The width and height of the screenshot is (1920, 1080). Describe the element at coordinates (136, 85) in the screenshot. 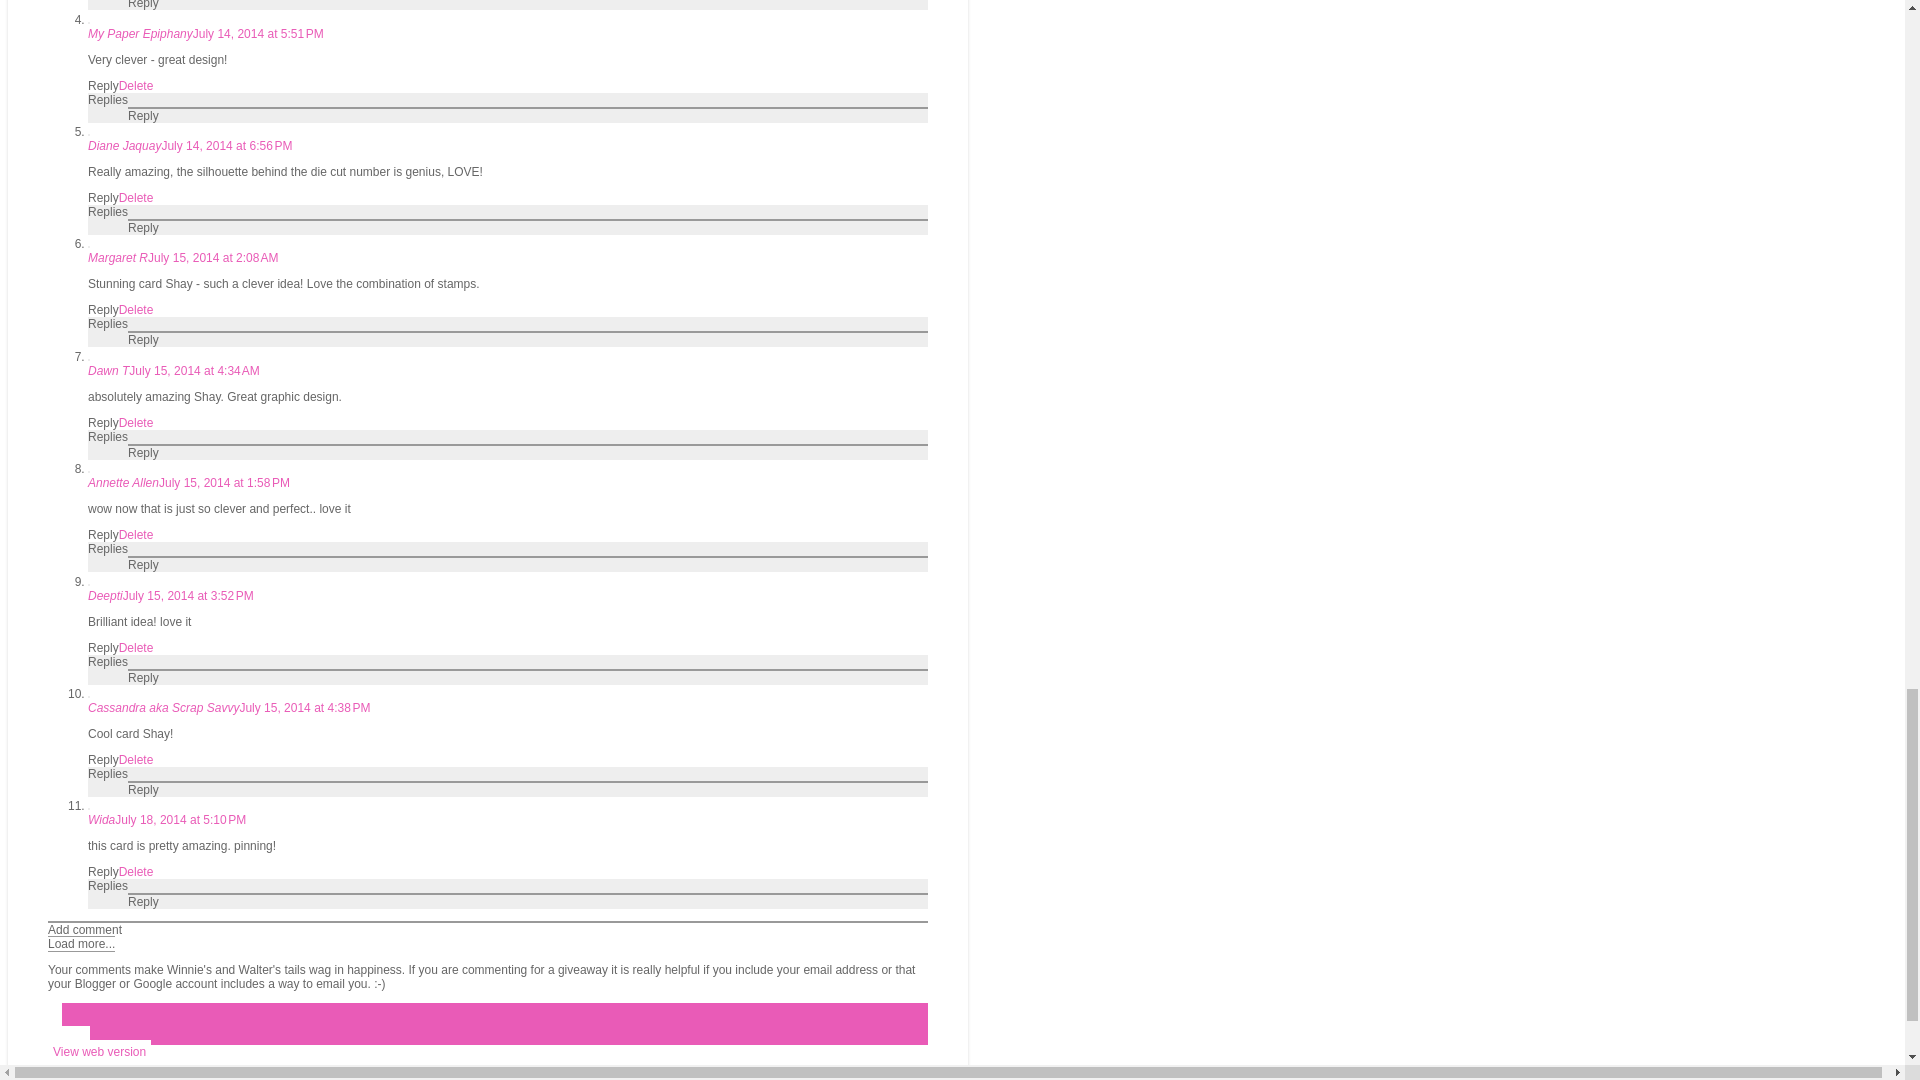

I see `Delete` at that location.